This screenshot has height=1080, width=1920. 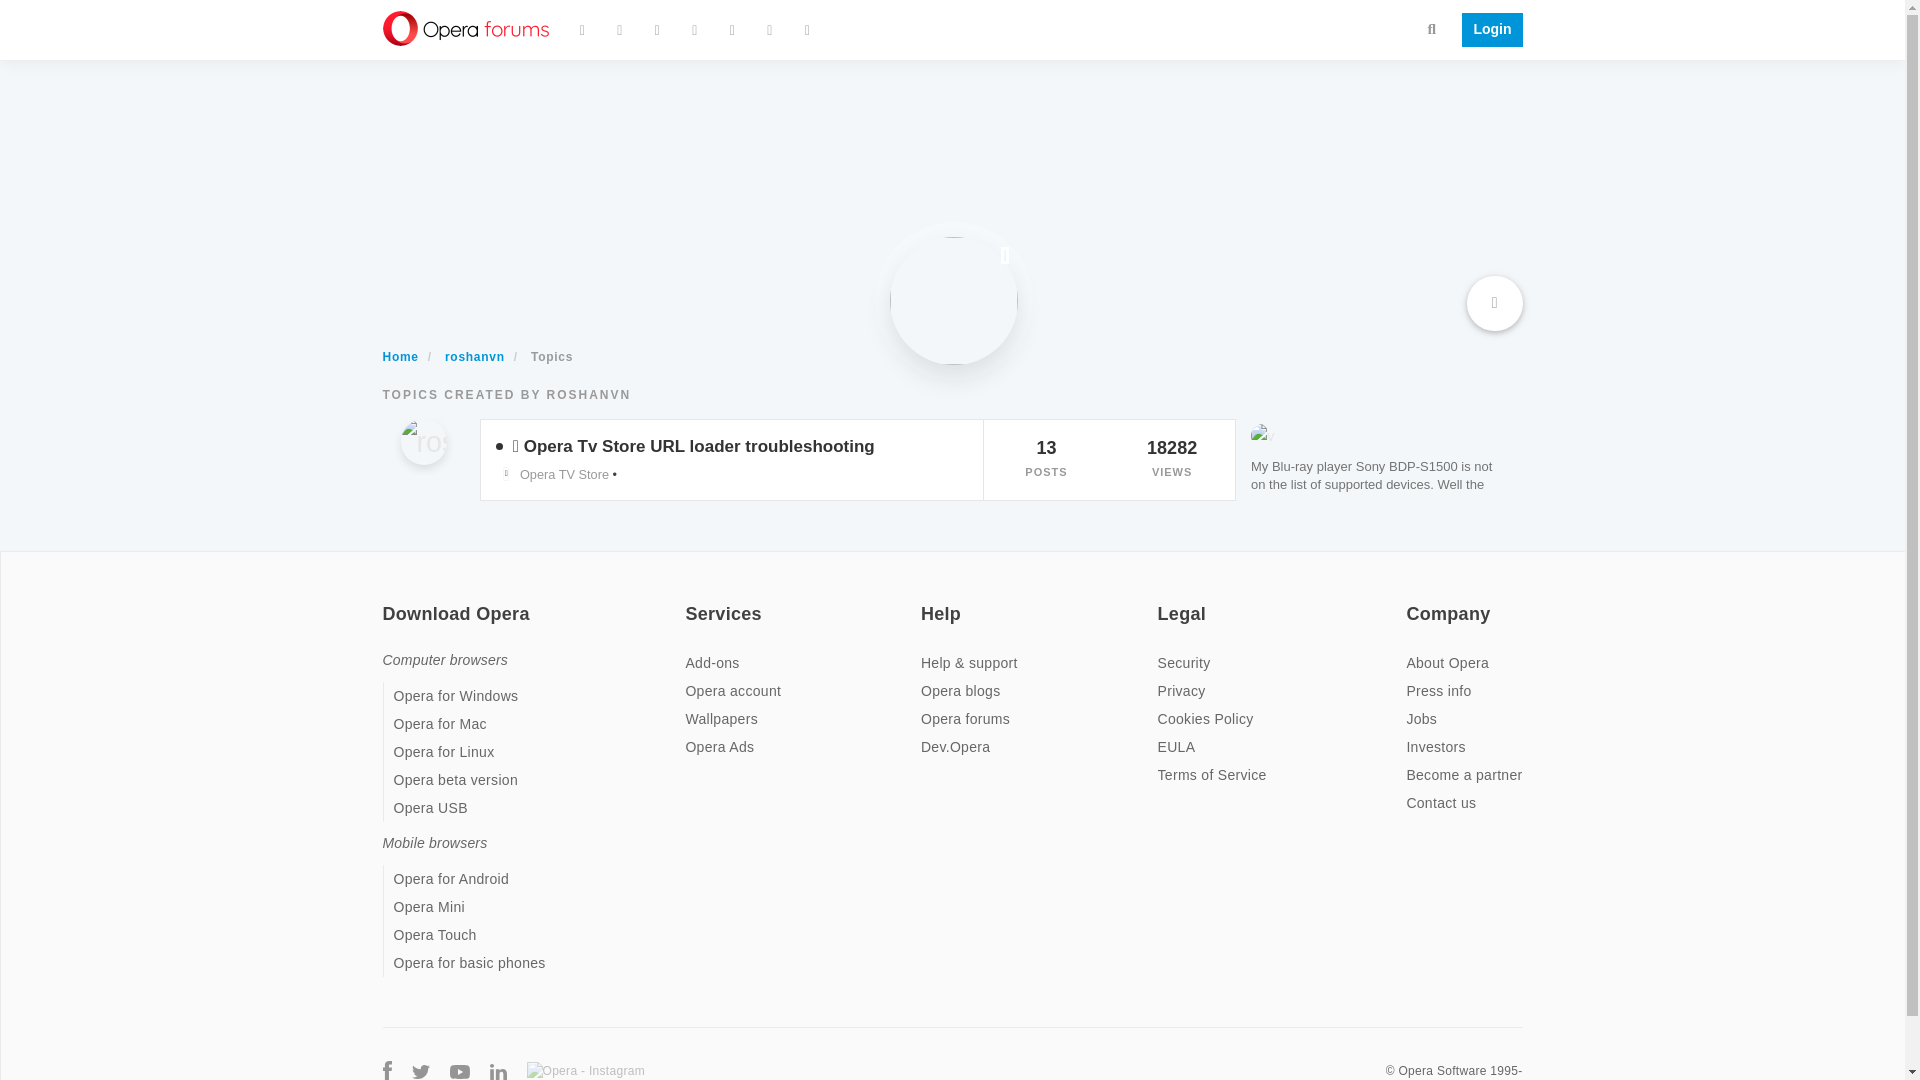 What do you see at coordinates (432, 447) in the screenshot?
I see `roshanvn` at bounding box center [432, 447].